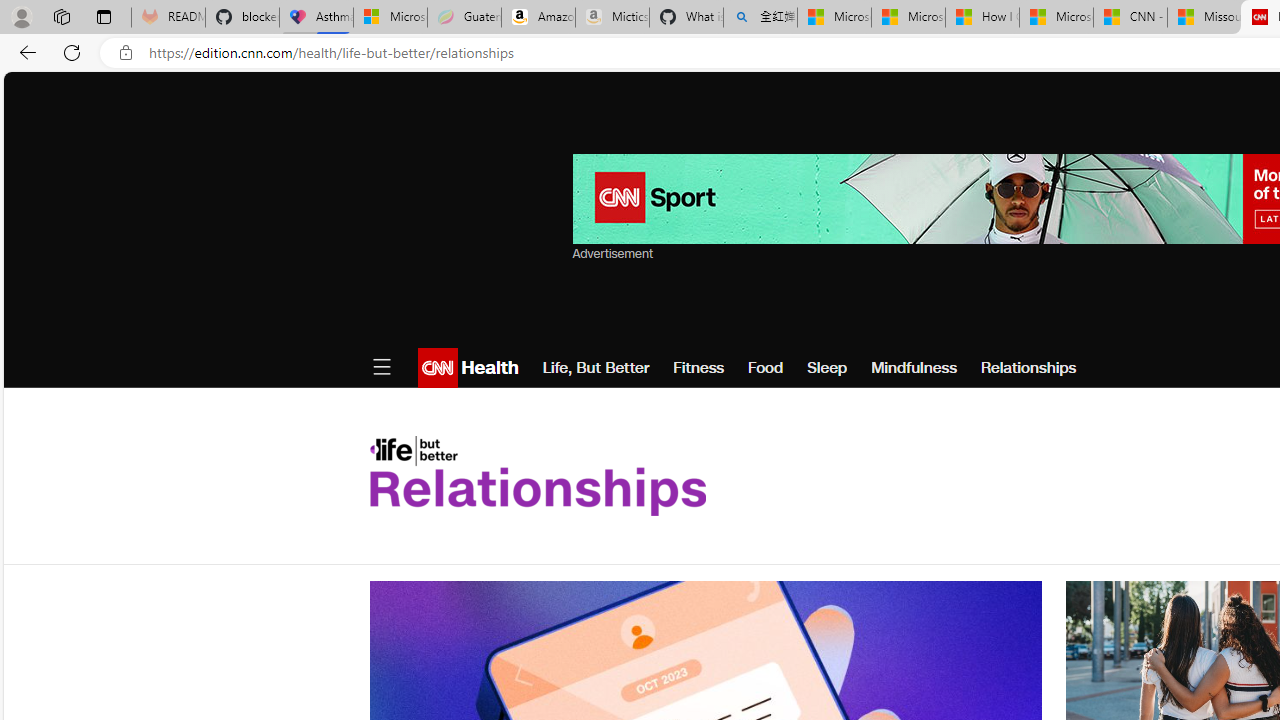  Describe the element at coordinates (316, 18) in the screenshot. I see `Asthma Inhalers: Names and Types` at that location.